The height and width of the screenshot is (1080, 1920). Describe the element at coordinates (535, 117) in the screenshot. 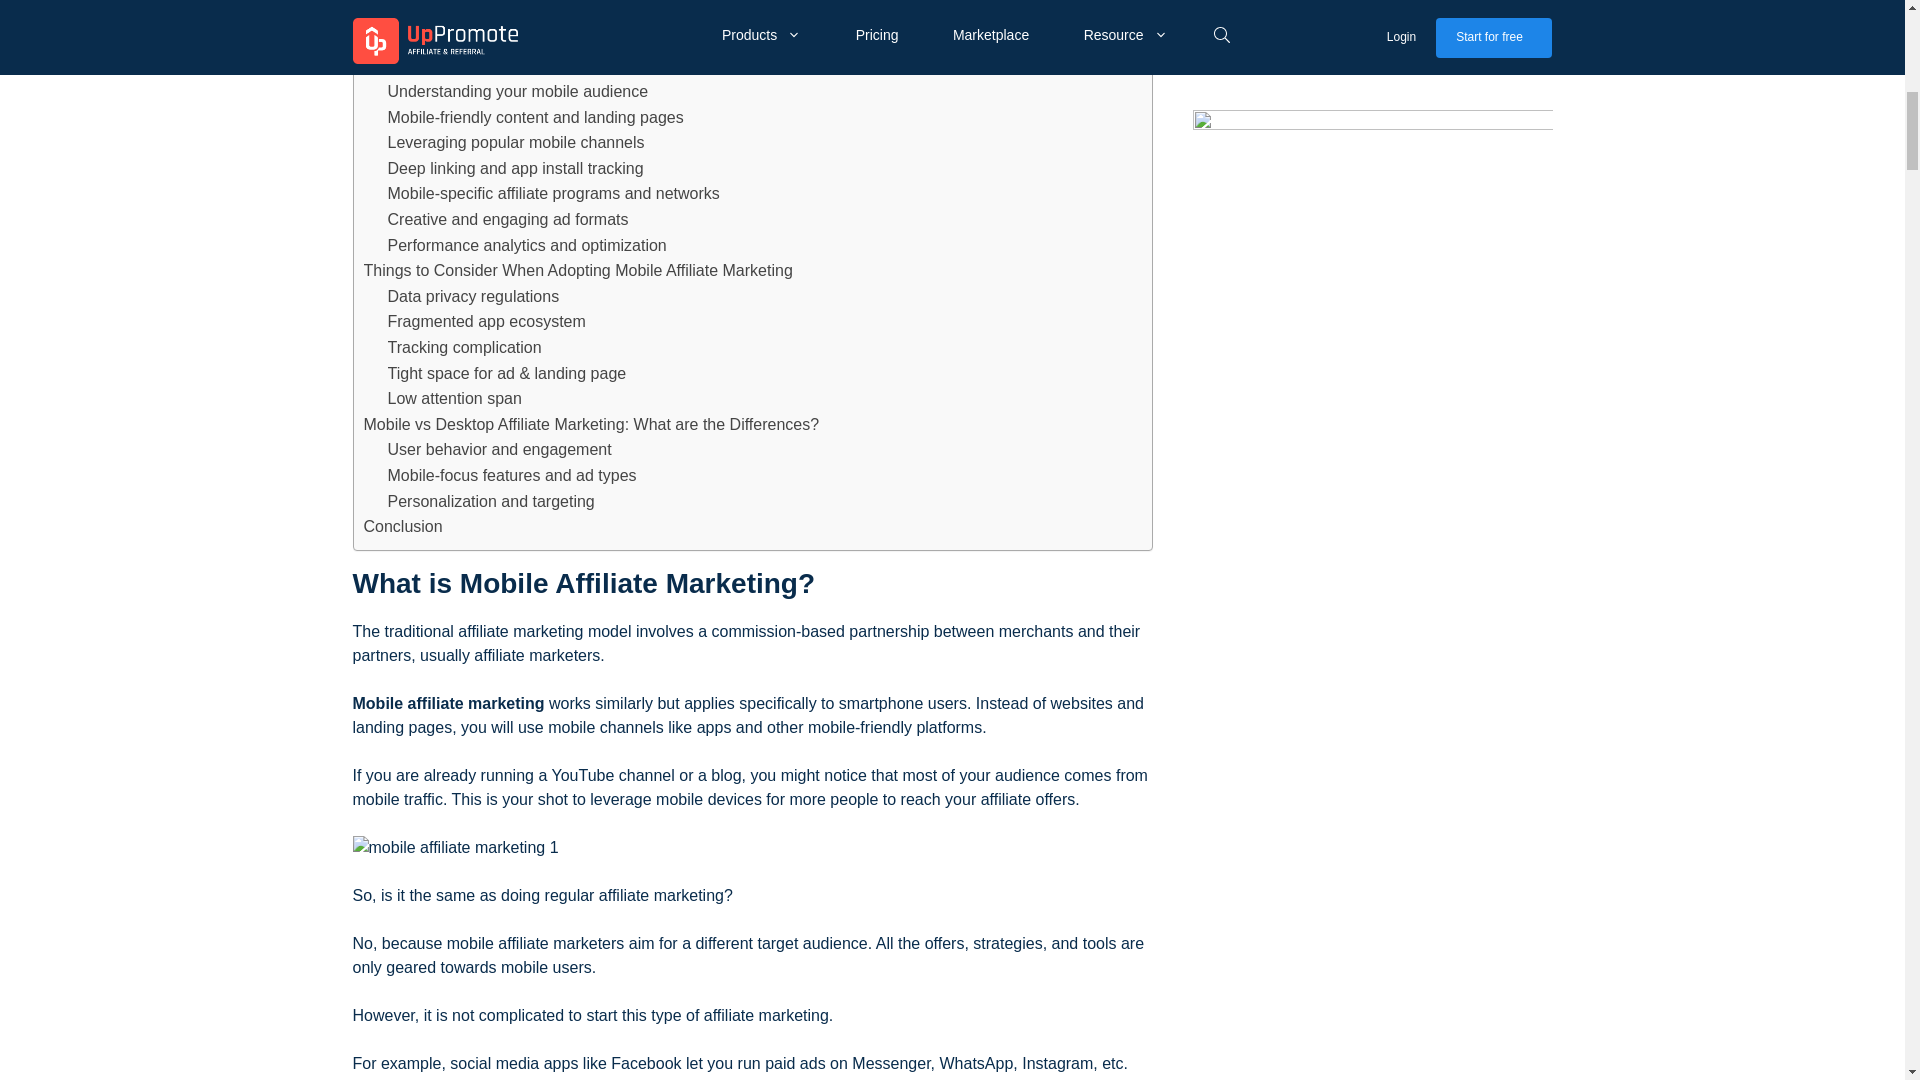

I see `Mobile-friendly content and landing pages` at that location.